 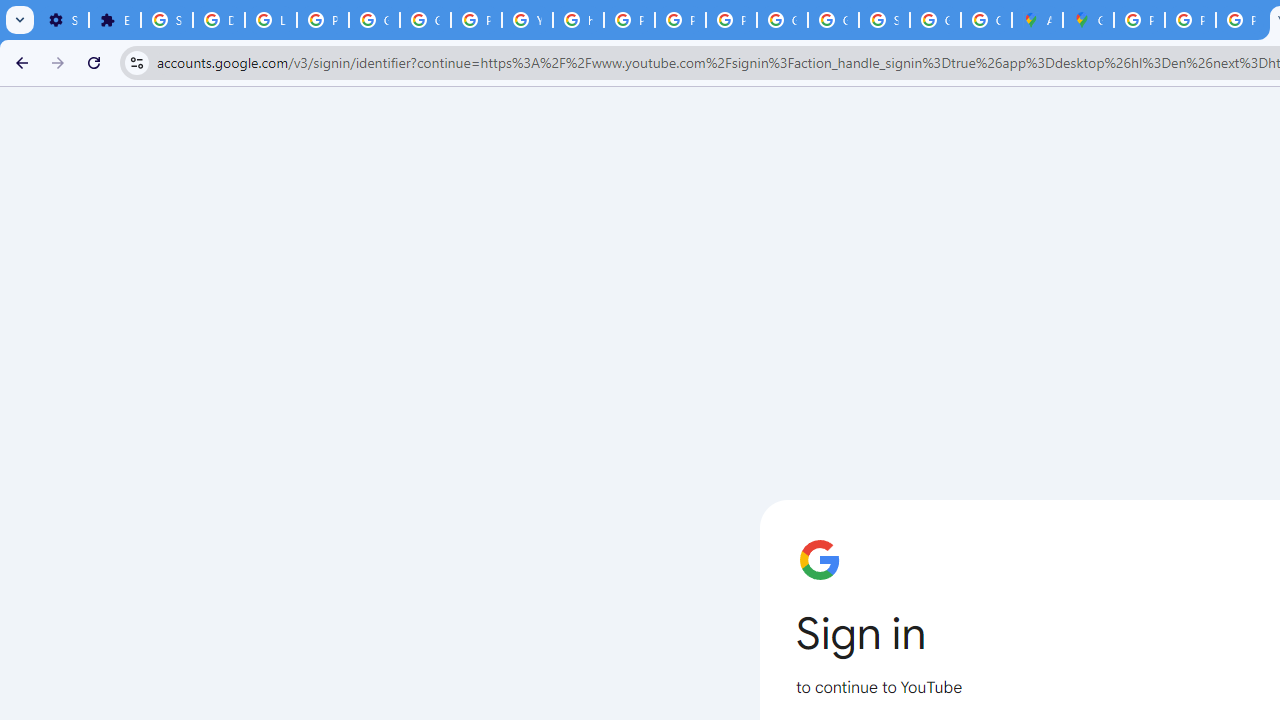 What do you see at coordinates (63, 20) in the screenshot?
I see `Settings - On startup` at bounding box center [63, 20].